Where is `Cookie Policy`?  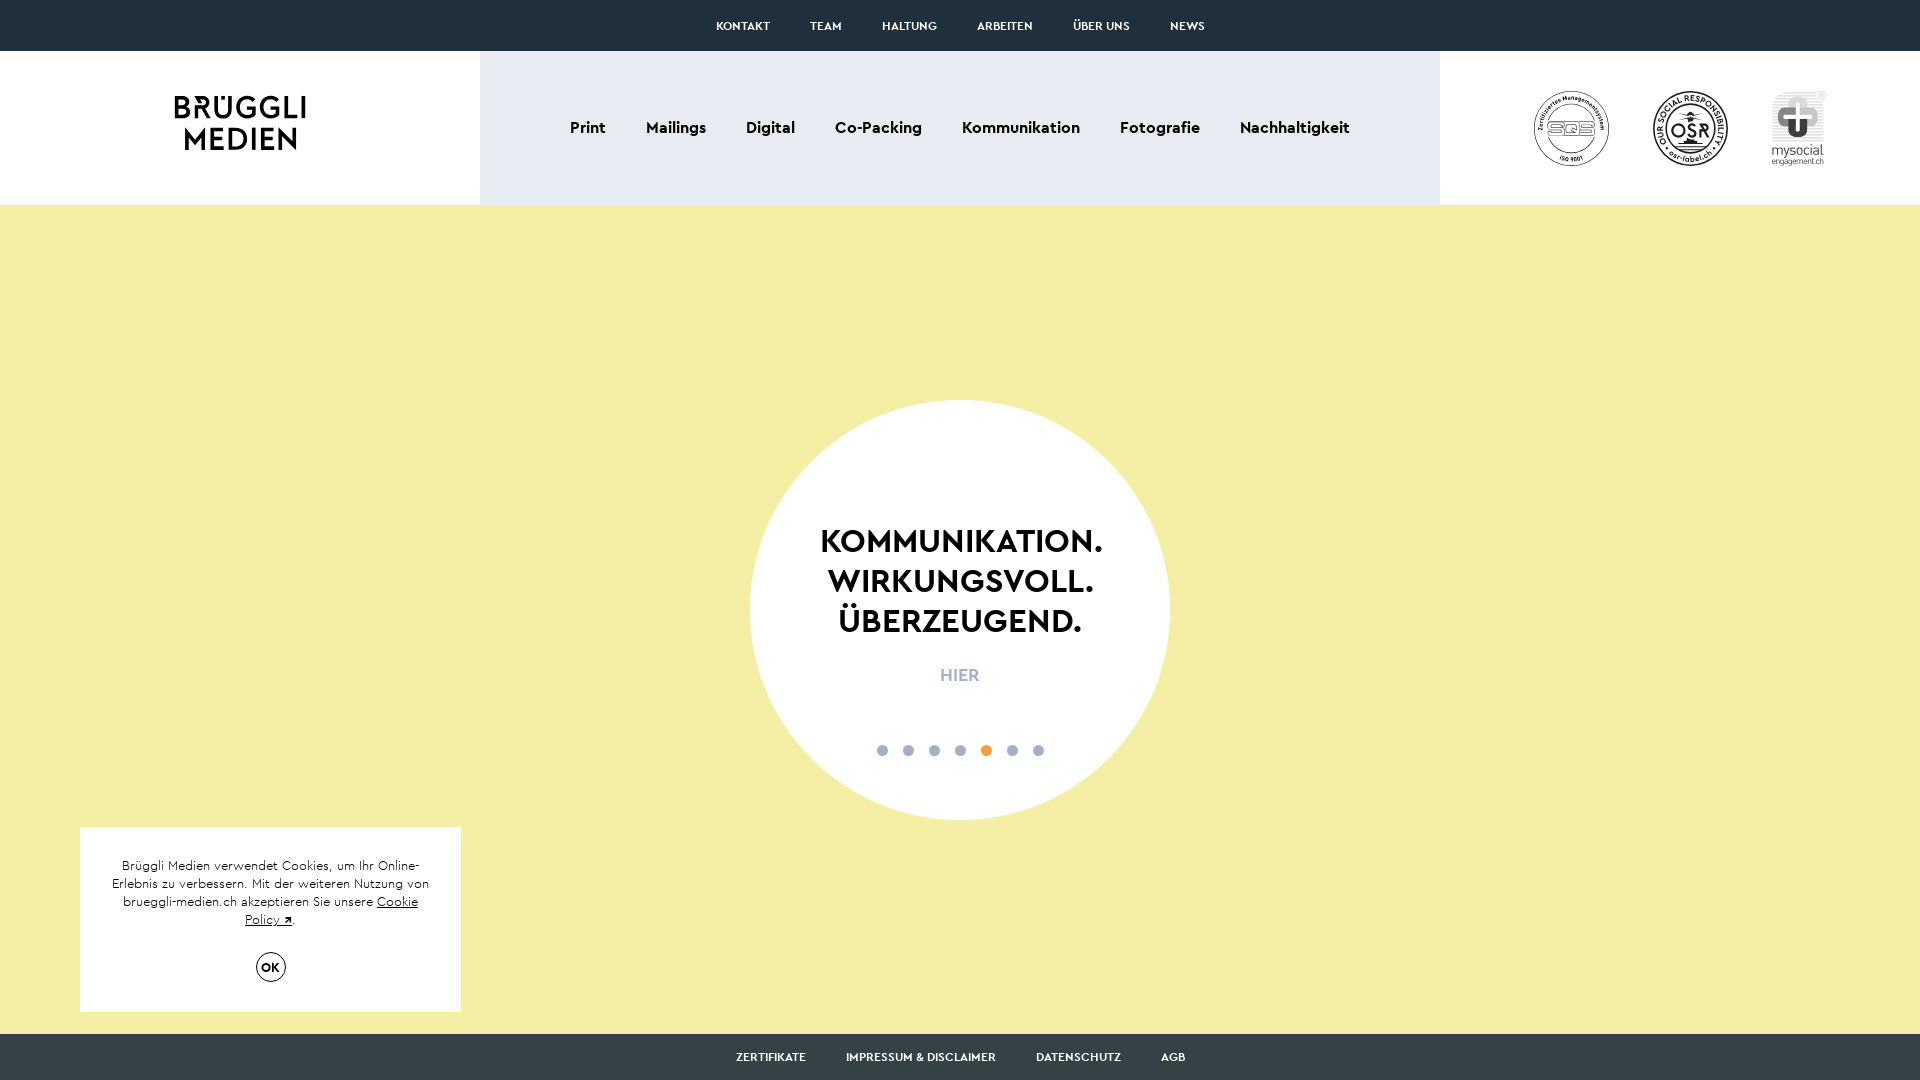
Cookie Policy is located at coordinates (331, 910).